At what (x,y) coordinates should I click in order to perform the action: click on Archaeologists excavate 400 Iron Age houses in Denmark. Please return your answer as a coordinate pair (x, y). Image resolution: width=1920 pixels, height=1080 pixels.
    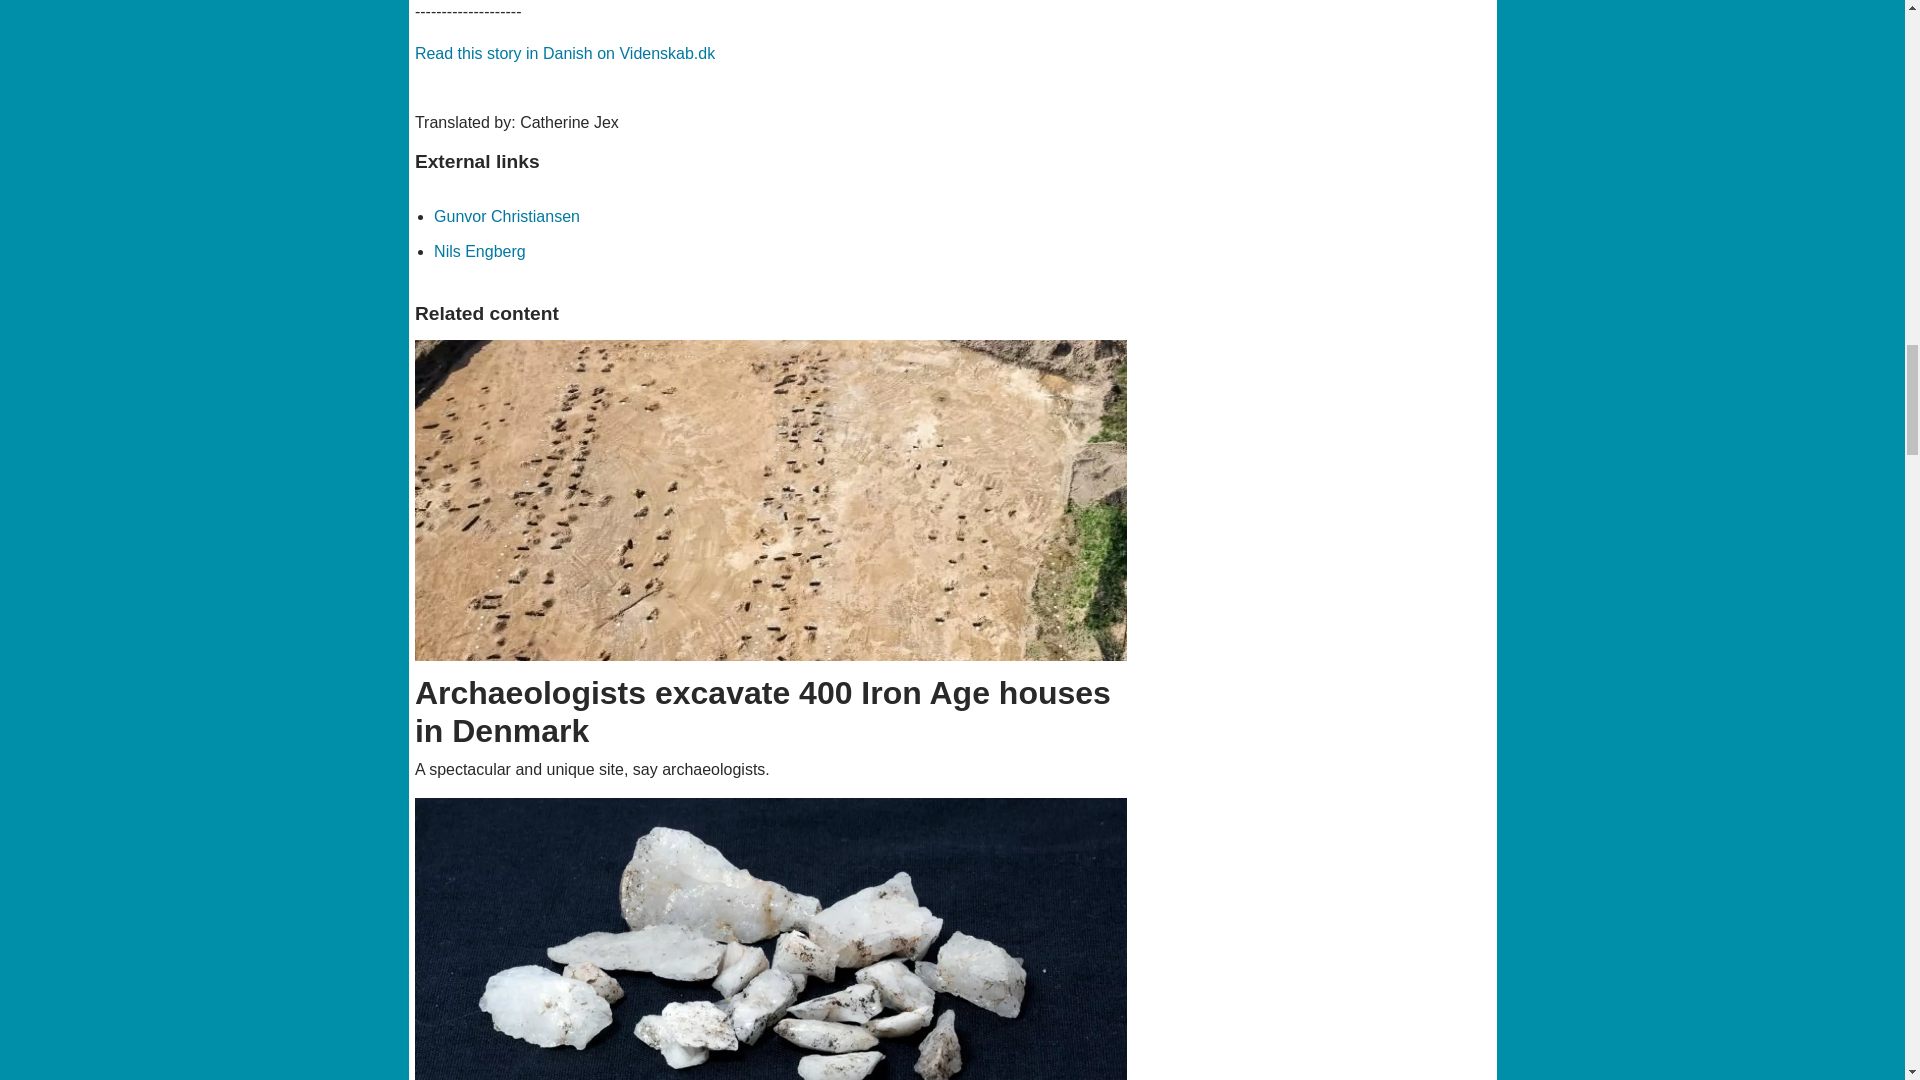
    Looking at the image, I should click on (771, 500).